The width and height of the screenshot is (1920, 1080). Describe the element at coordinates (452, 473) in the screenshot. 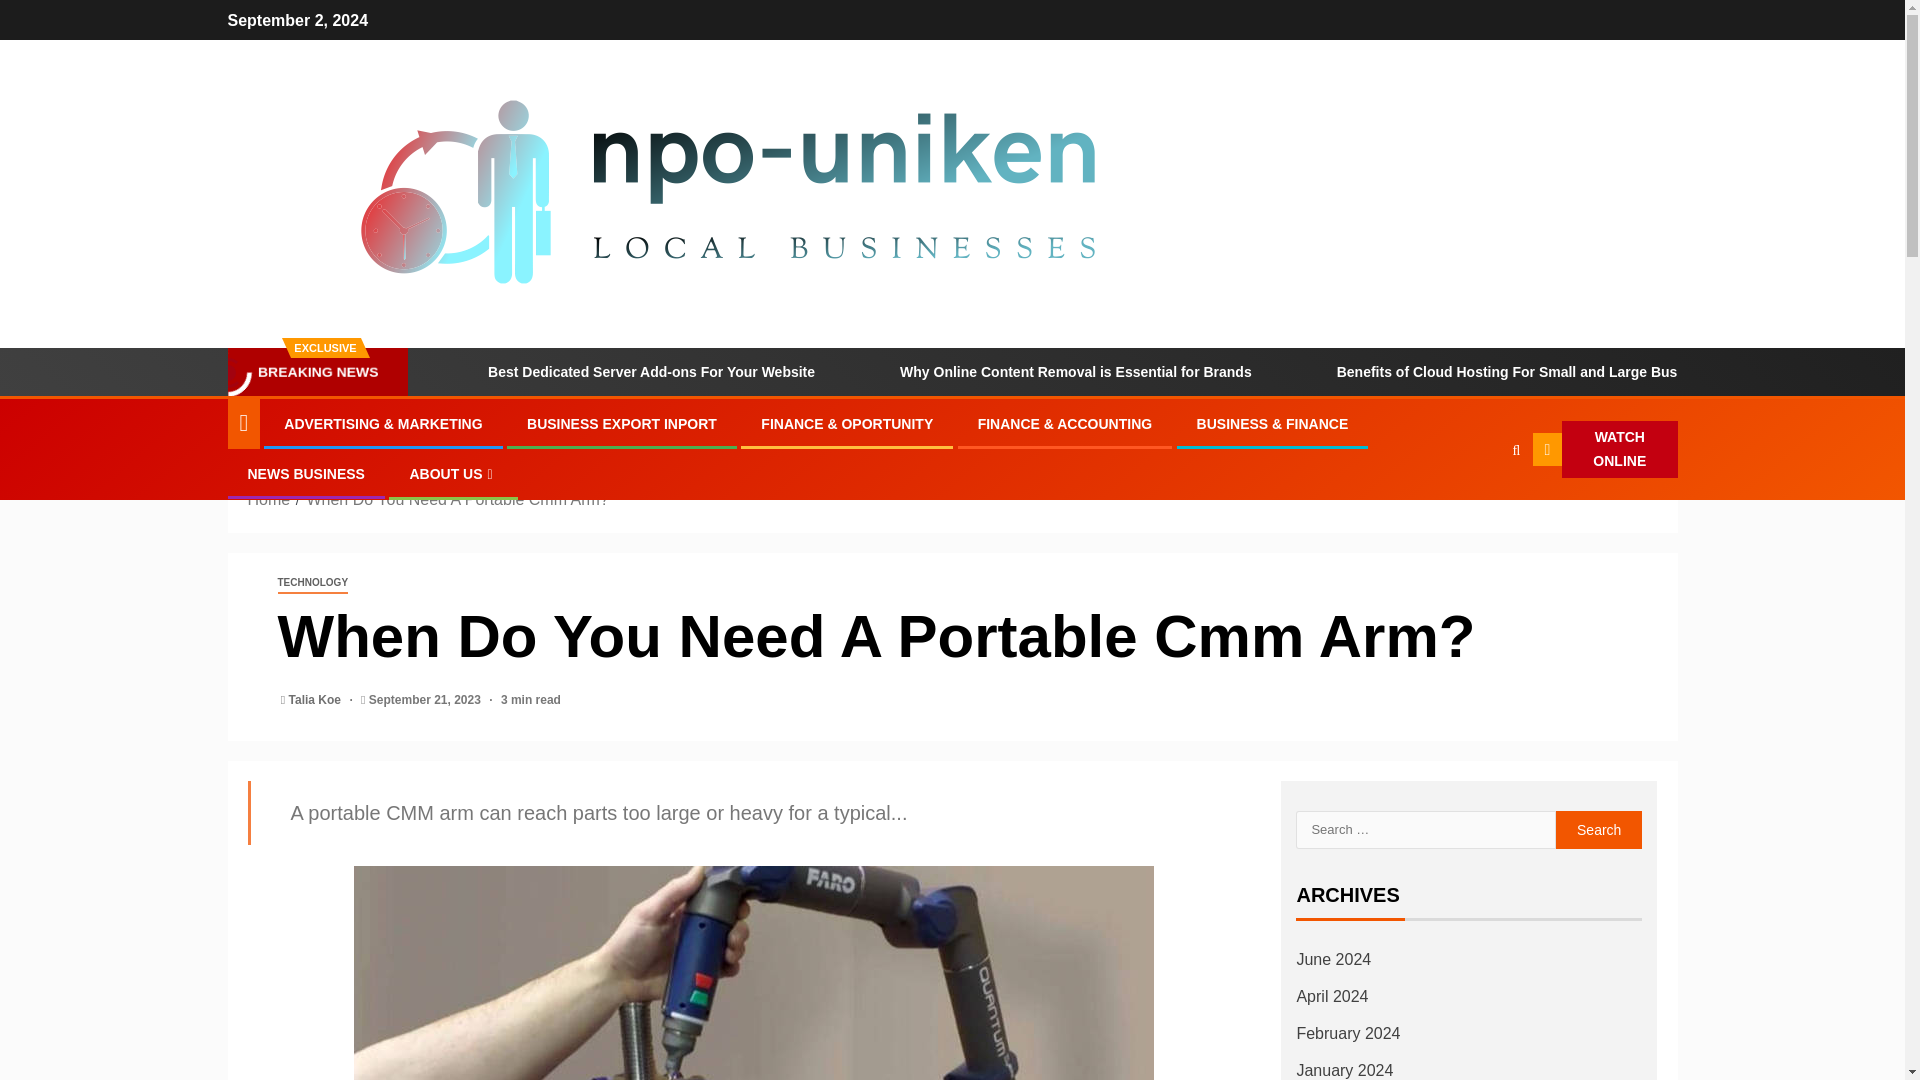

I see `ABOUT US` at that location.